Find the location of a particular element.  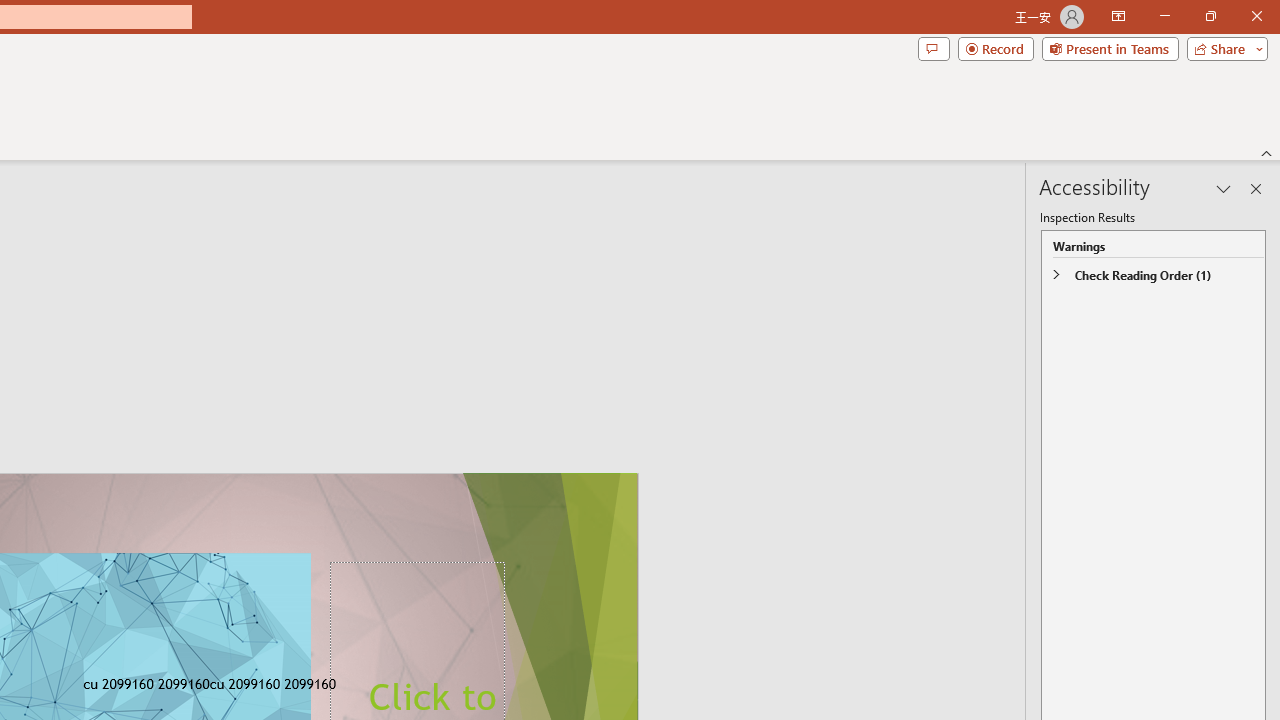

Symbol-llm-v2.pdf is located at coordinates (962, 180).